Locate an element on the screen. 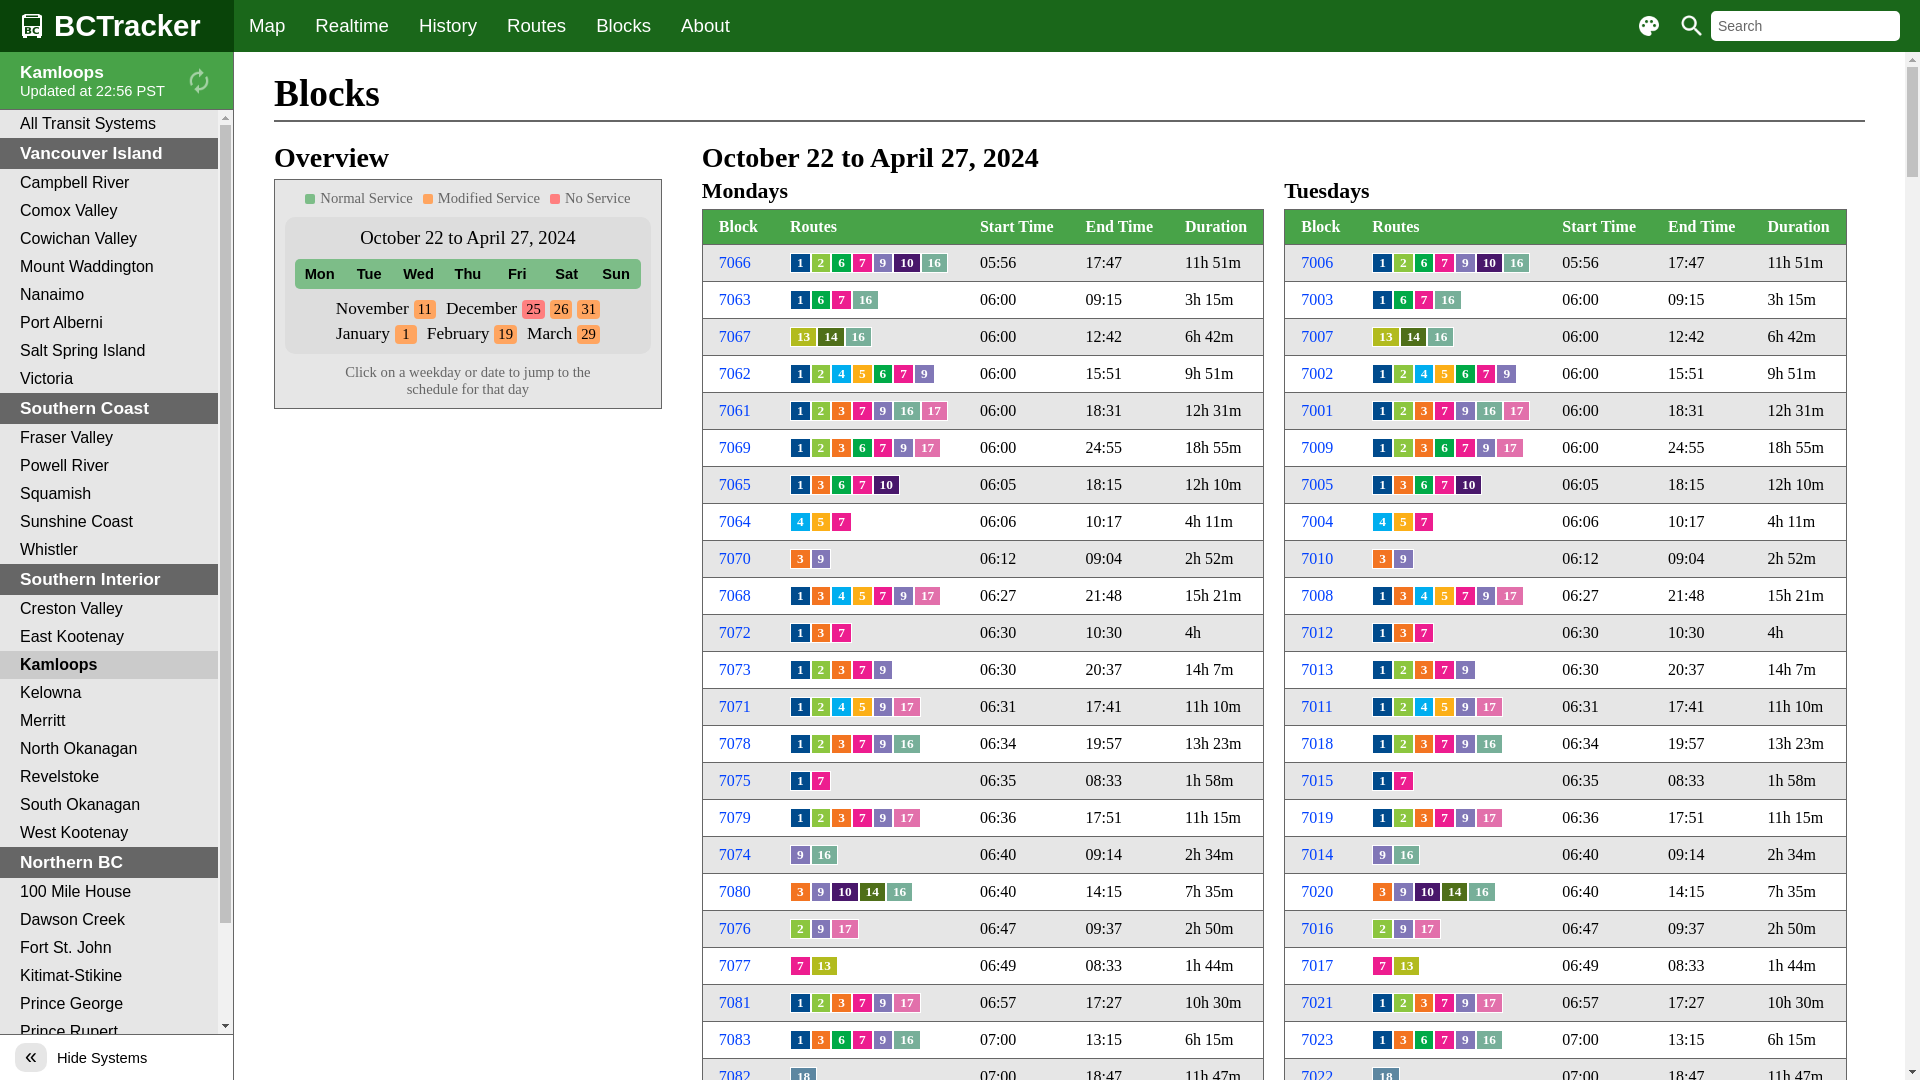 Image resolution: width=1920 pixels, height=1080 pixels. 9 is located at coordinates (1466, 670).